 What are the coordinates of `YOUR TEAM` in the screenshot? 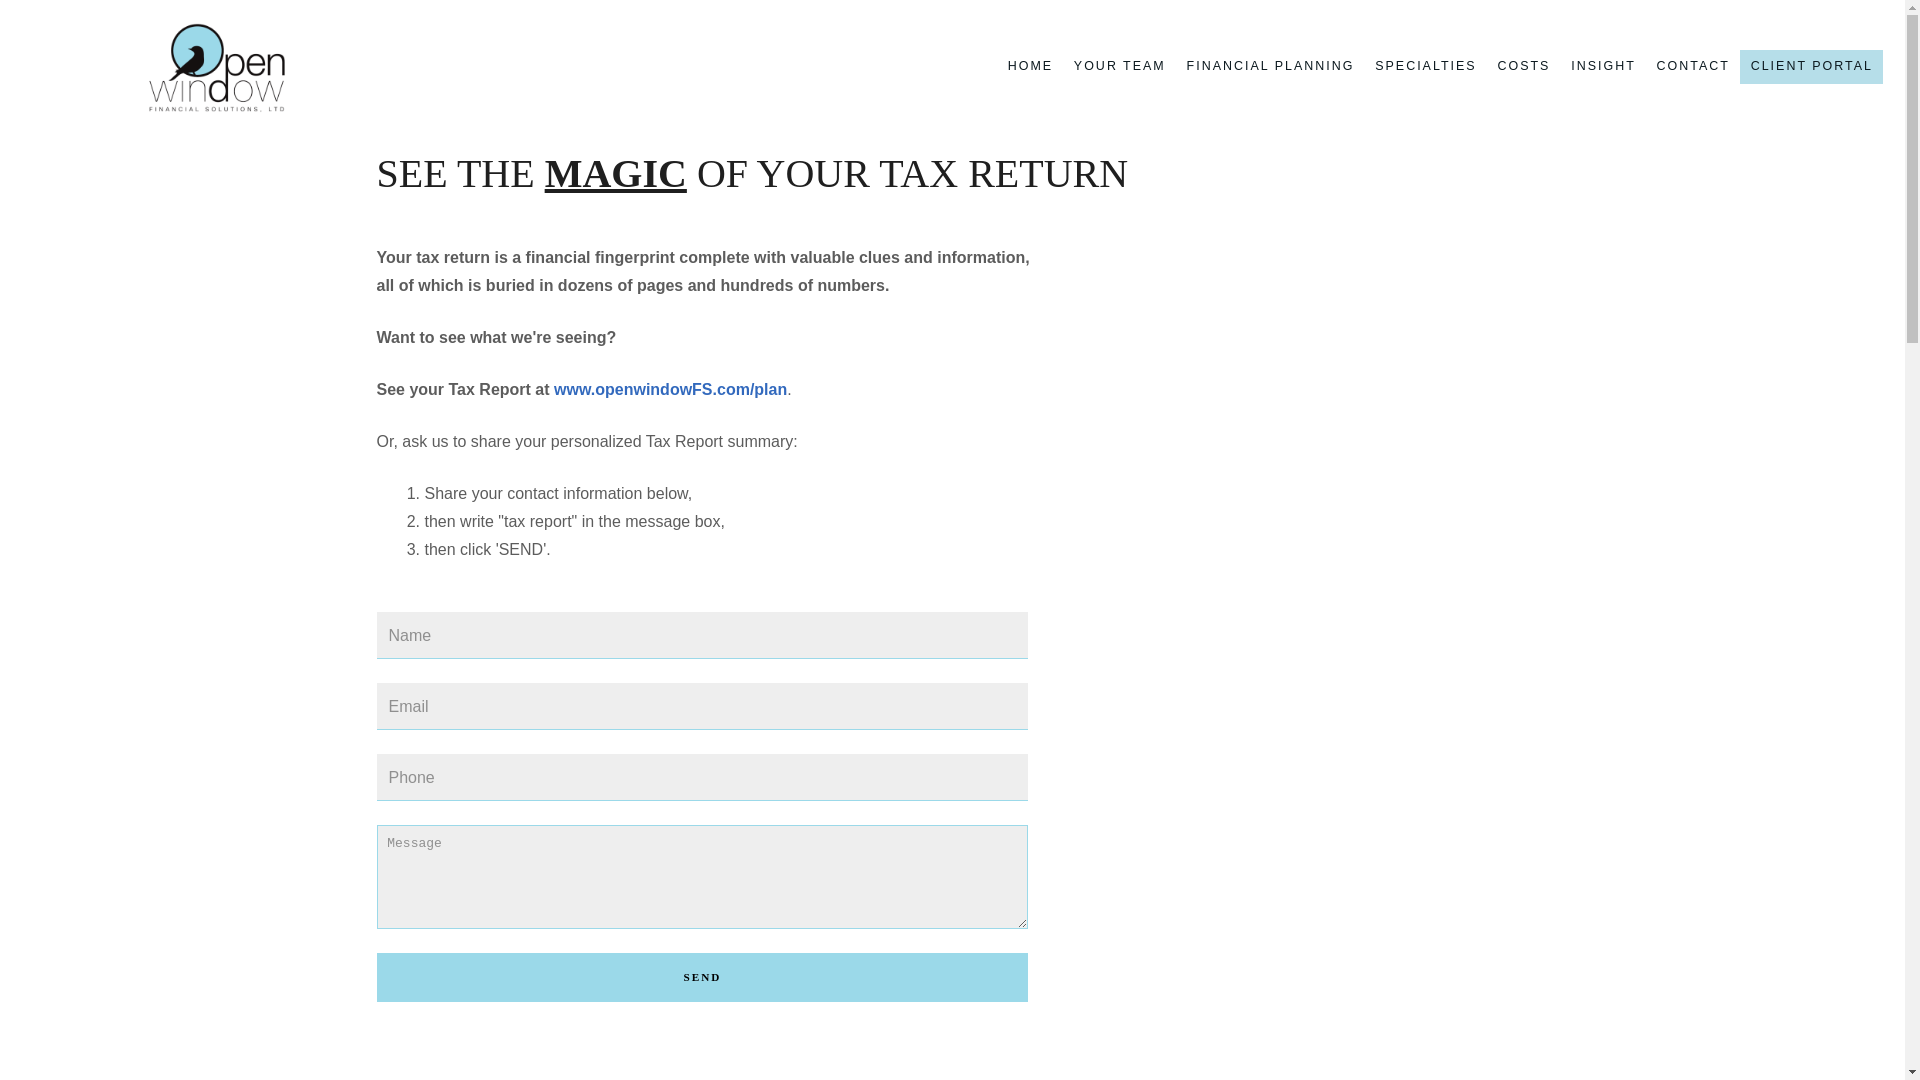 It's located at (1119, 66).